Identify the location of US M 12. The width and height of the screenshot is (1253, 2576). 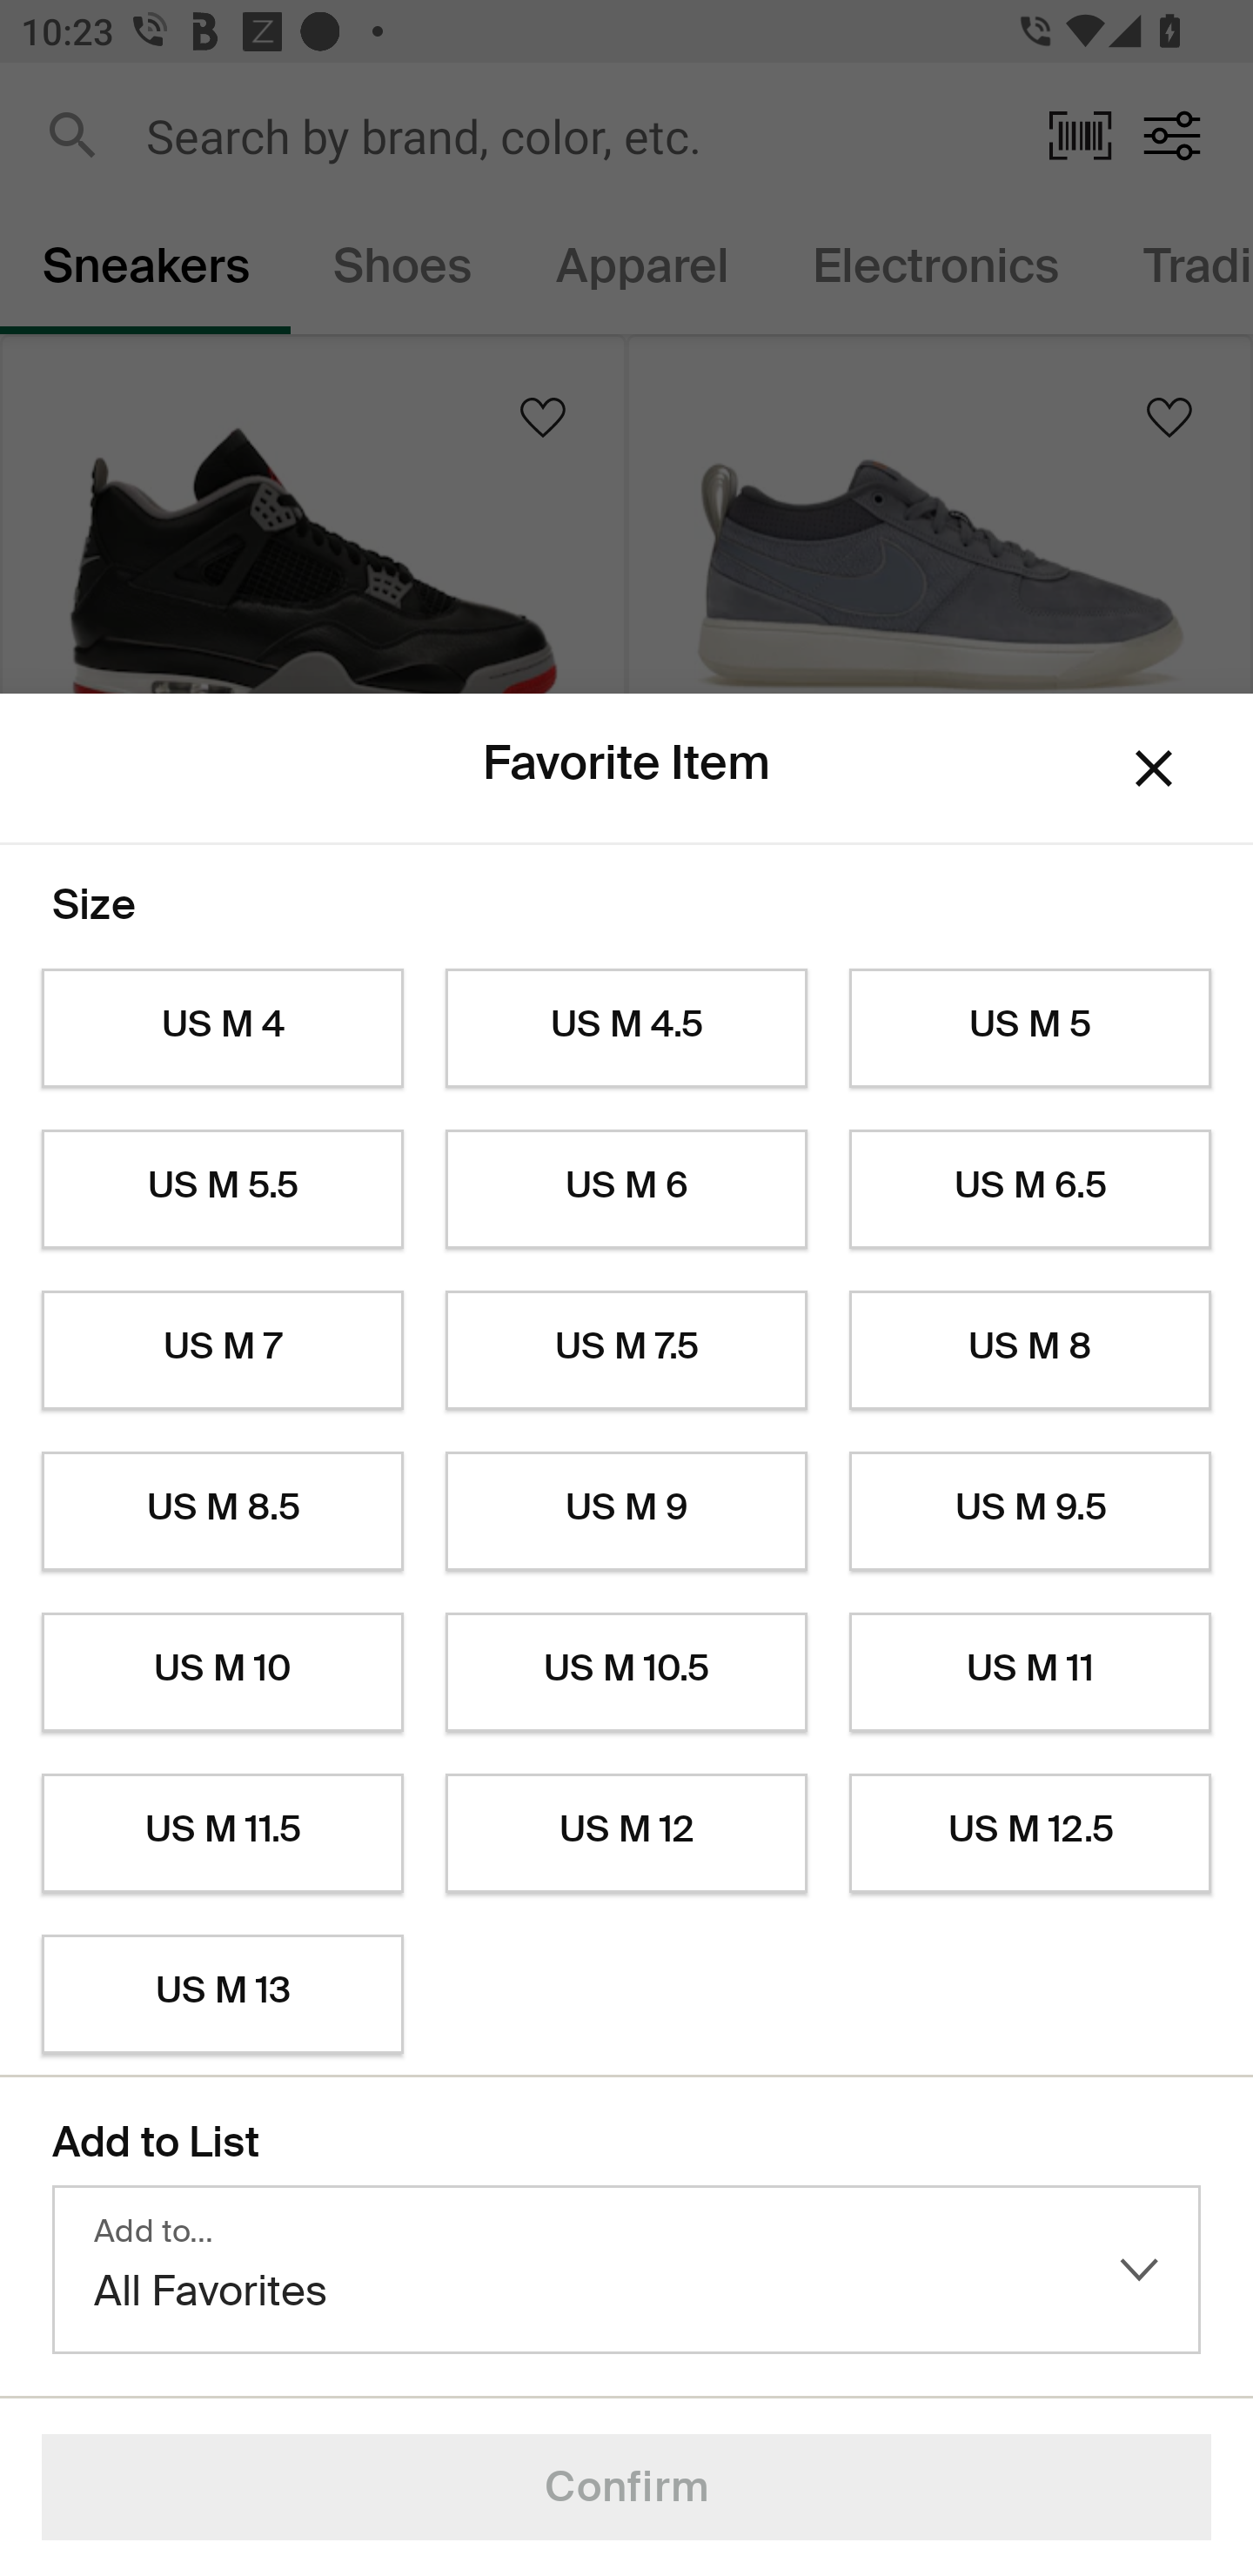
(626, 1834).